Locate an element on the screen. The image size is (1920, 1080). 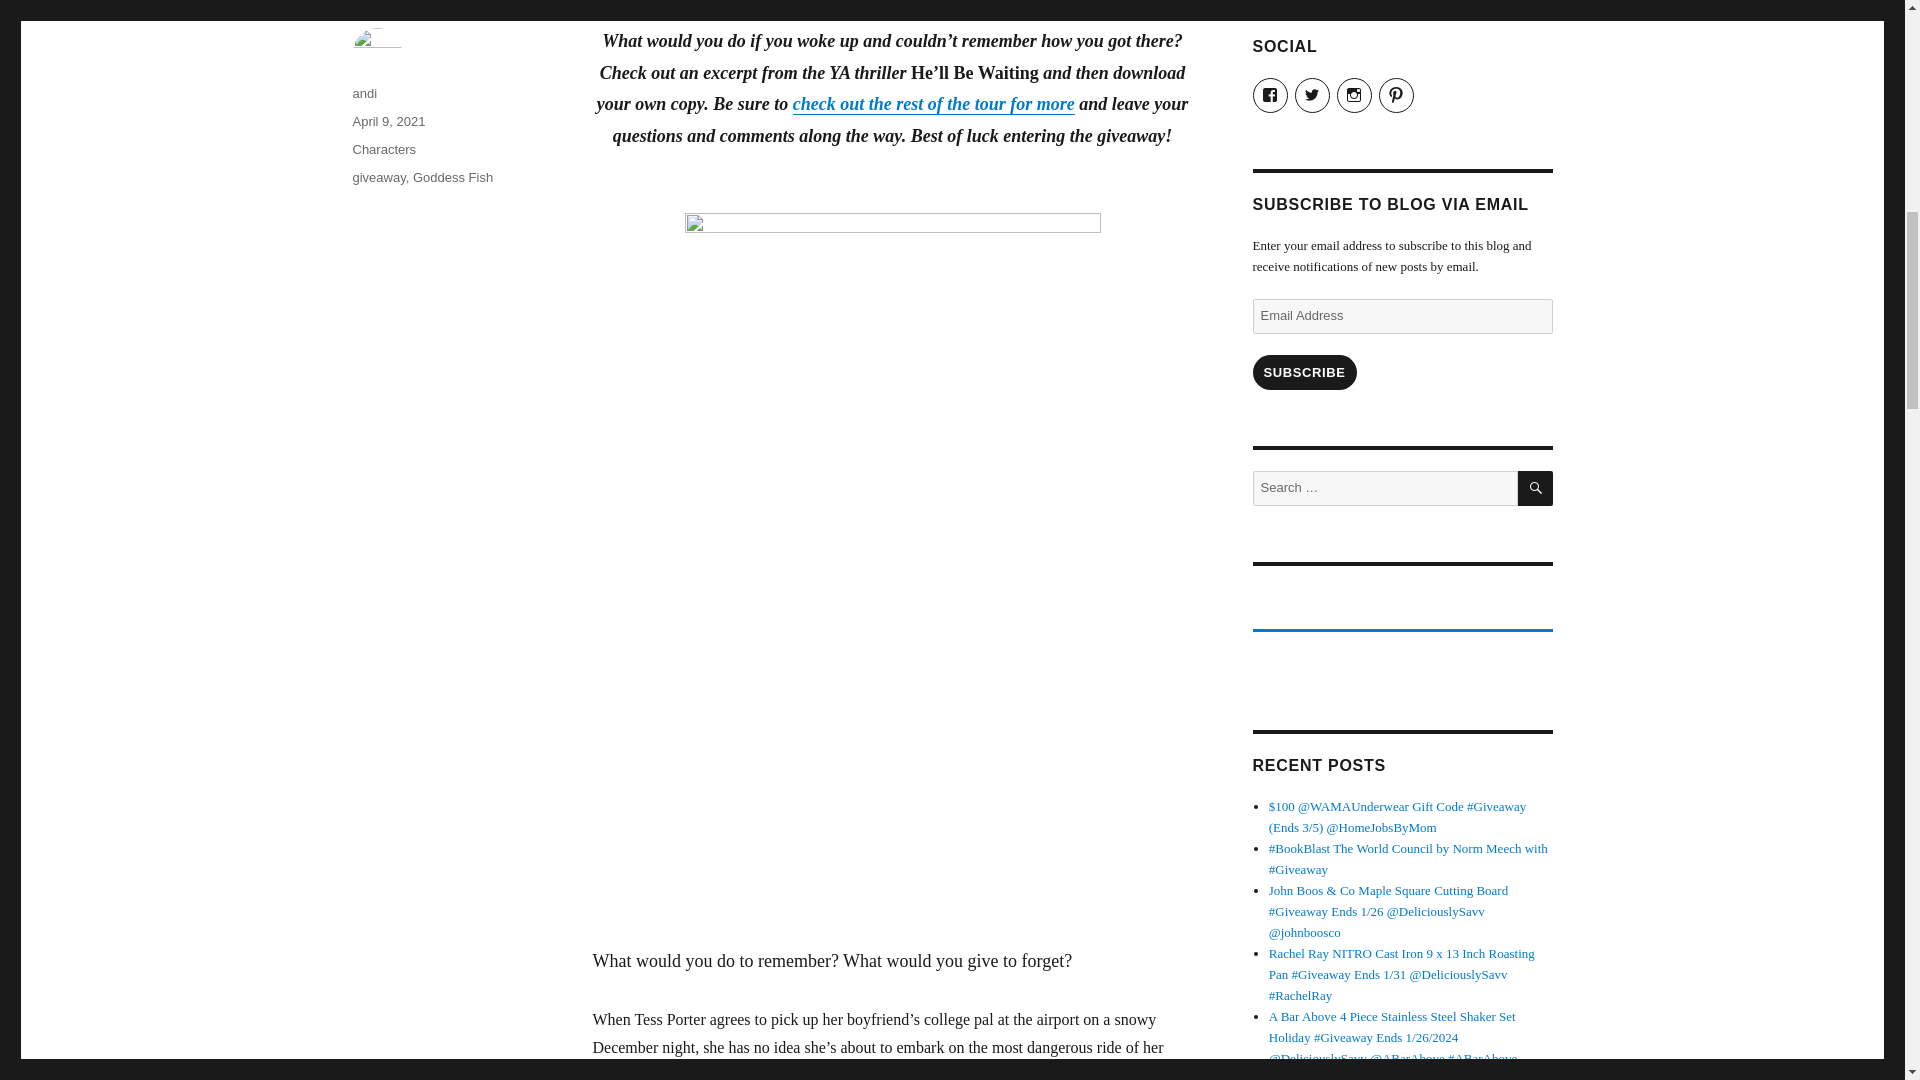
giveaway is located at coordinates (378, 176).